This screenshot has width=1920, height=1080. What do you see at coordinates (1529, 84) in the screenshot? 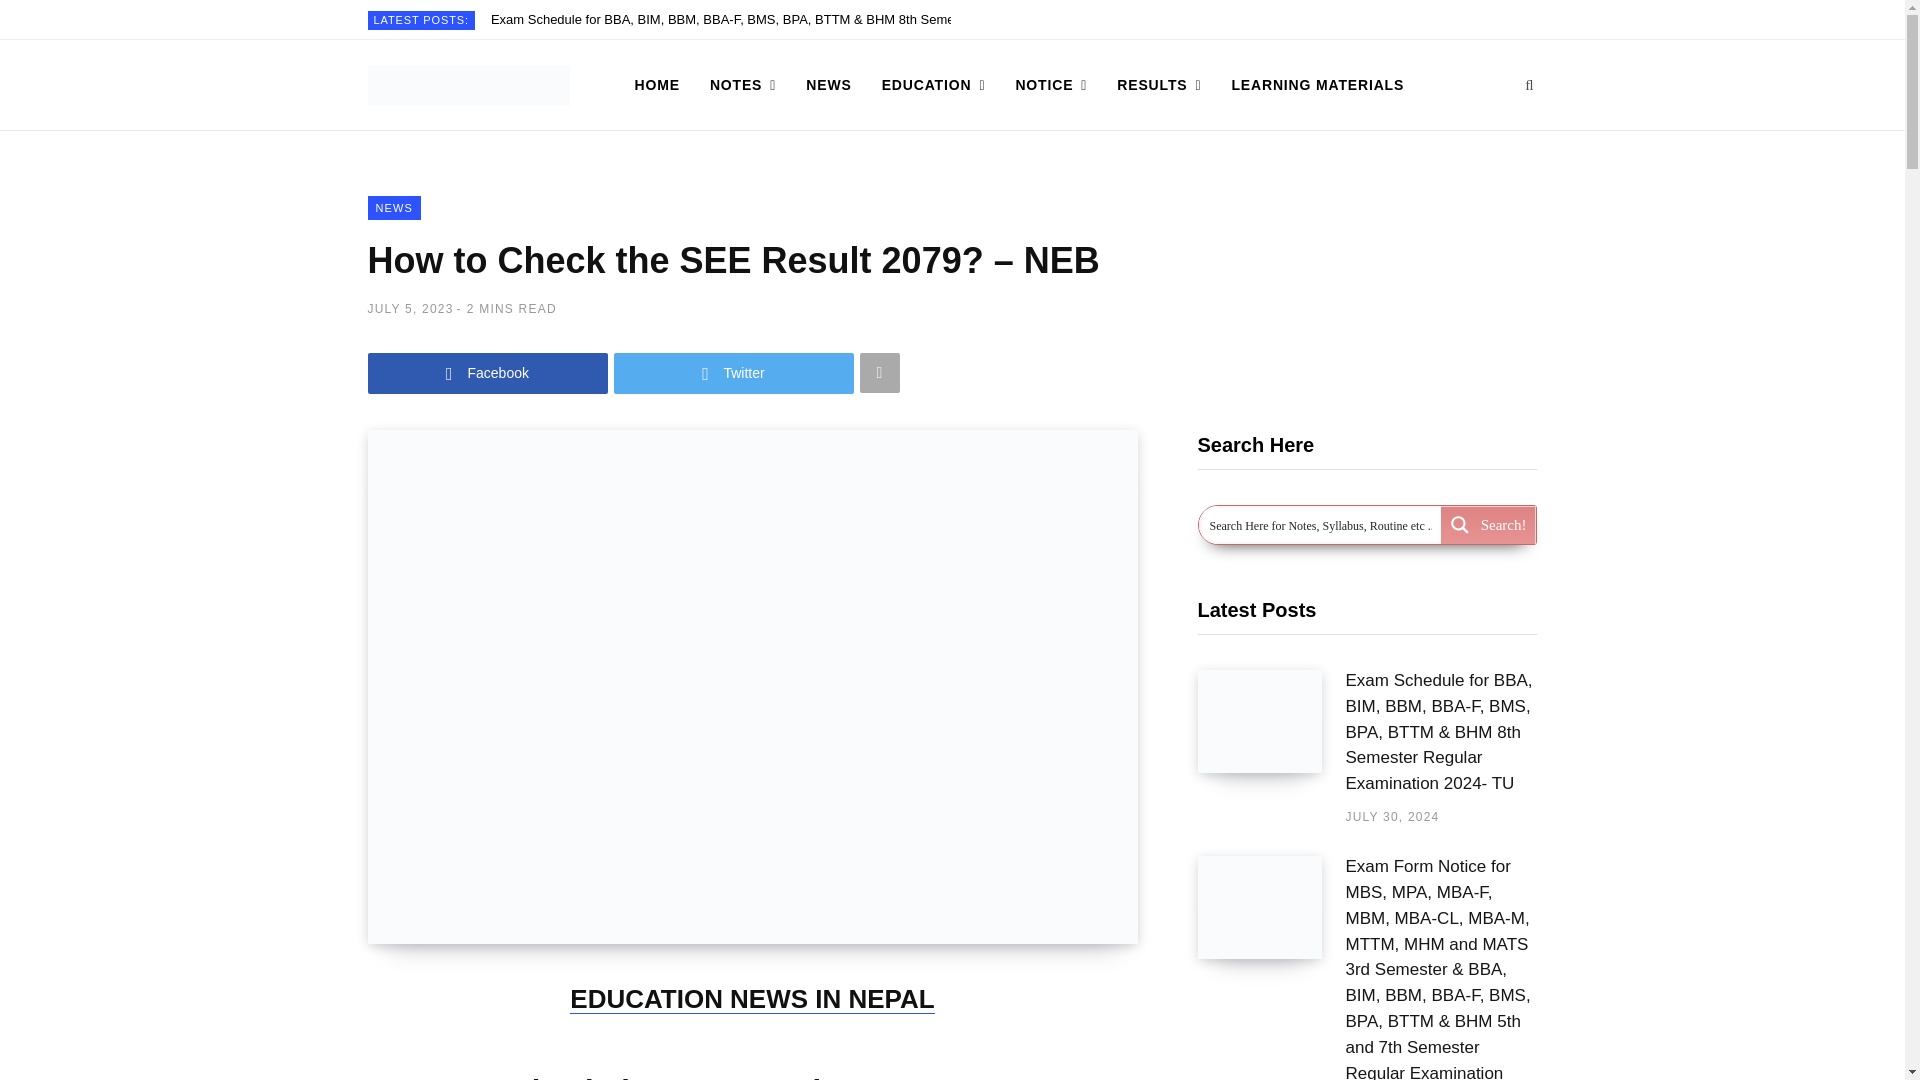
I see `Search` at bounding box center [1529, 84].